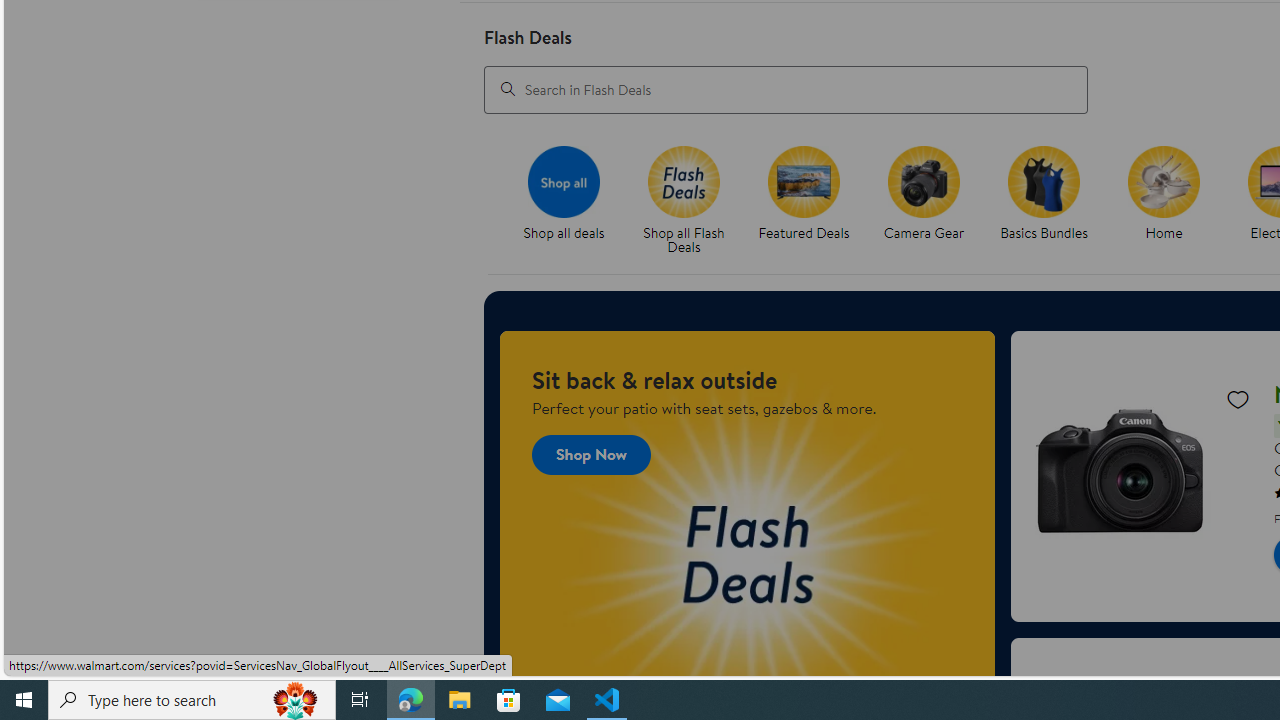 Image resolution: width=1280 pixels, height=720 pixels. Describe the element at coordinates (564, 194) in the screenshot. I see `Shop all Shop all deals` at that location.